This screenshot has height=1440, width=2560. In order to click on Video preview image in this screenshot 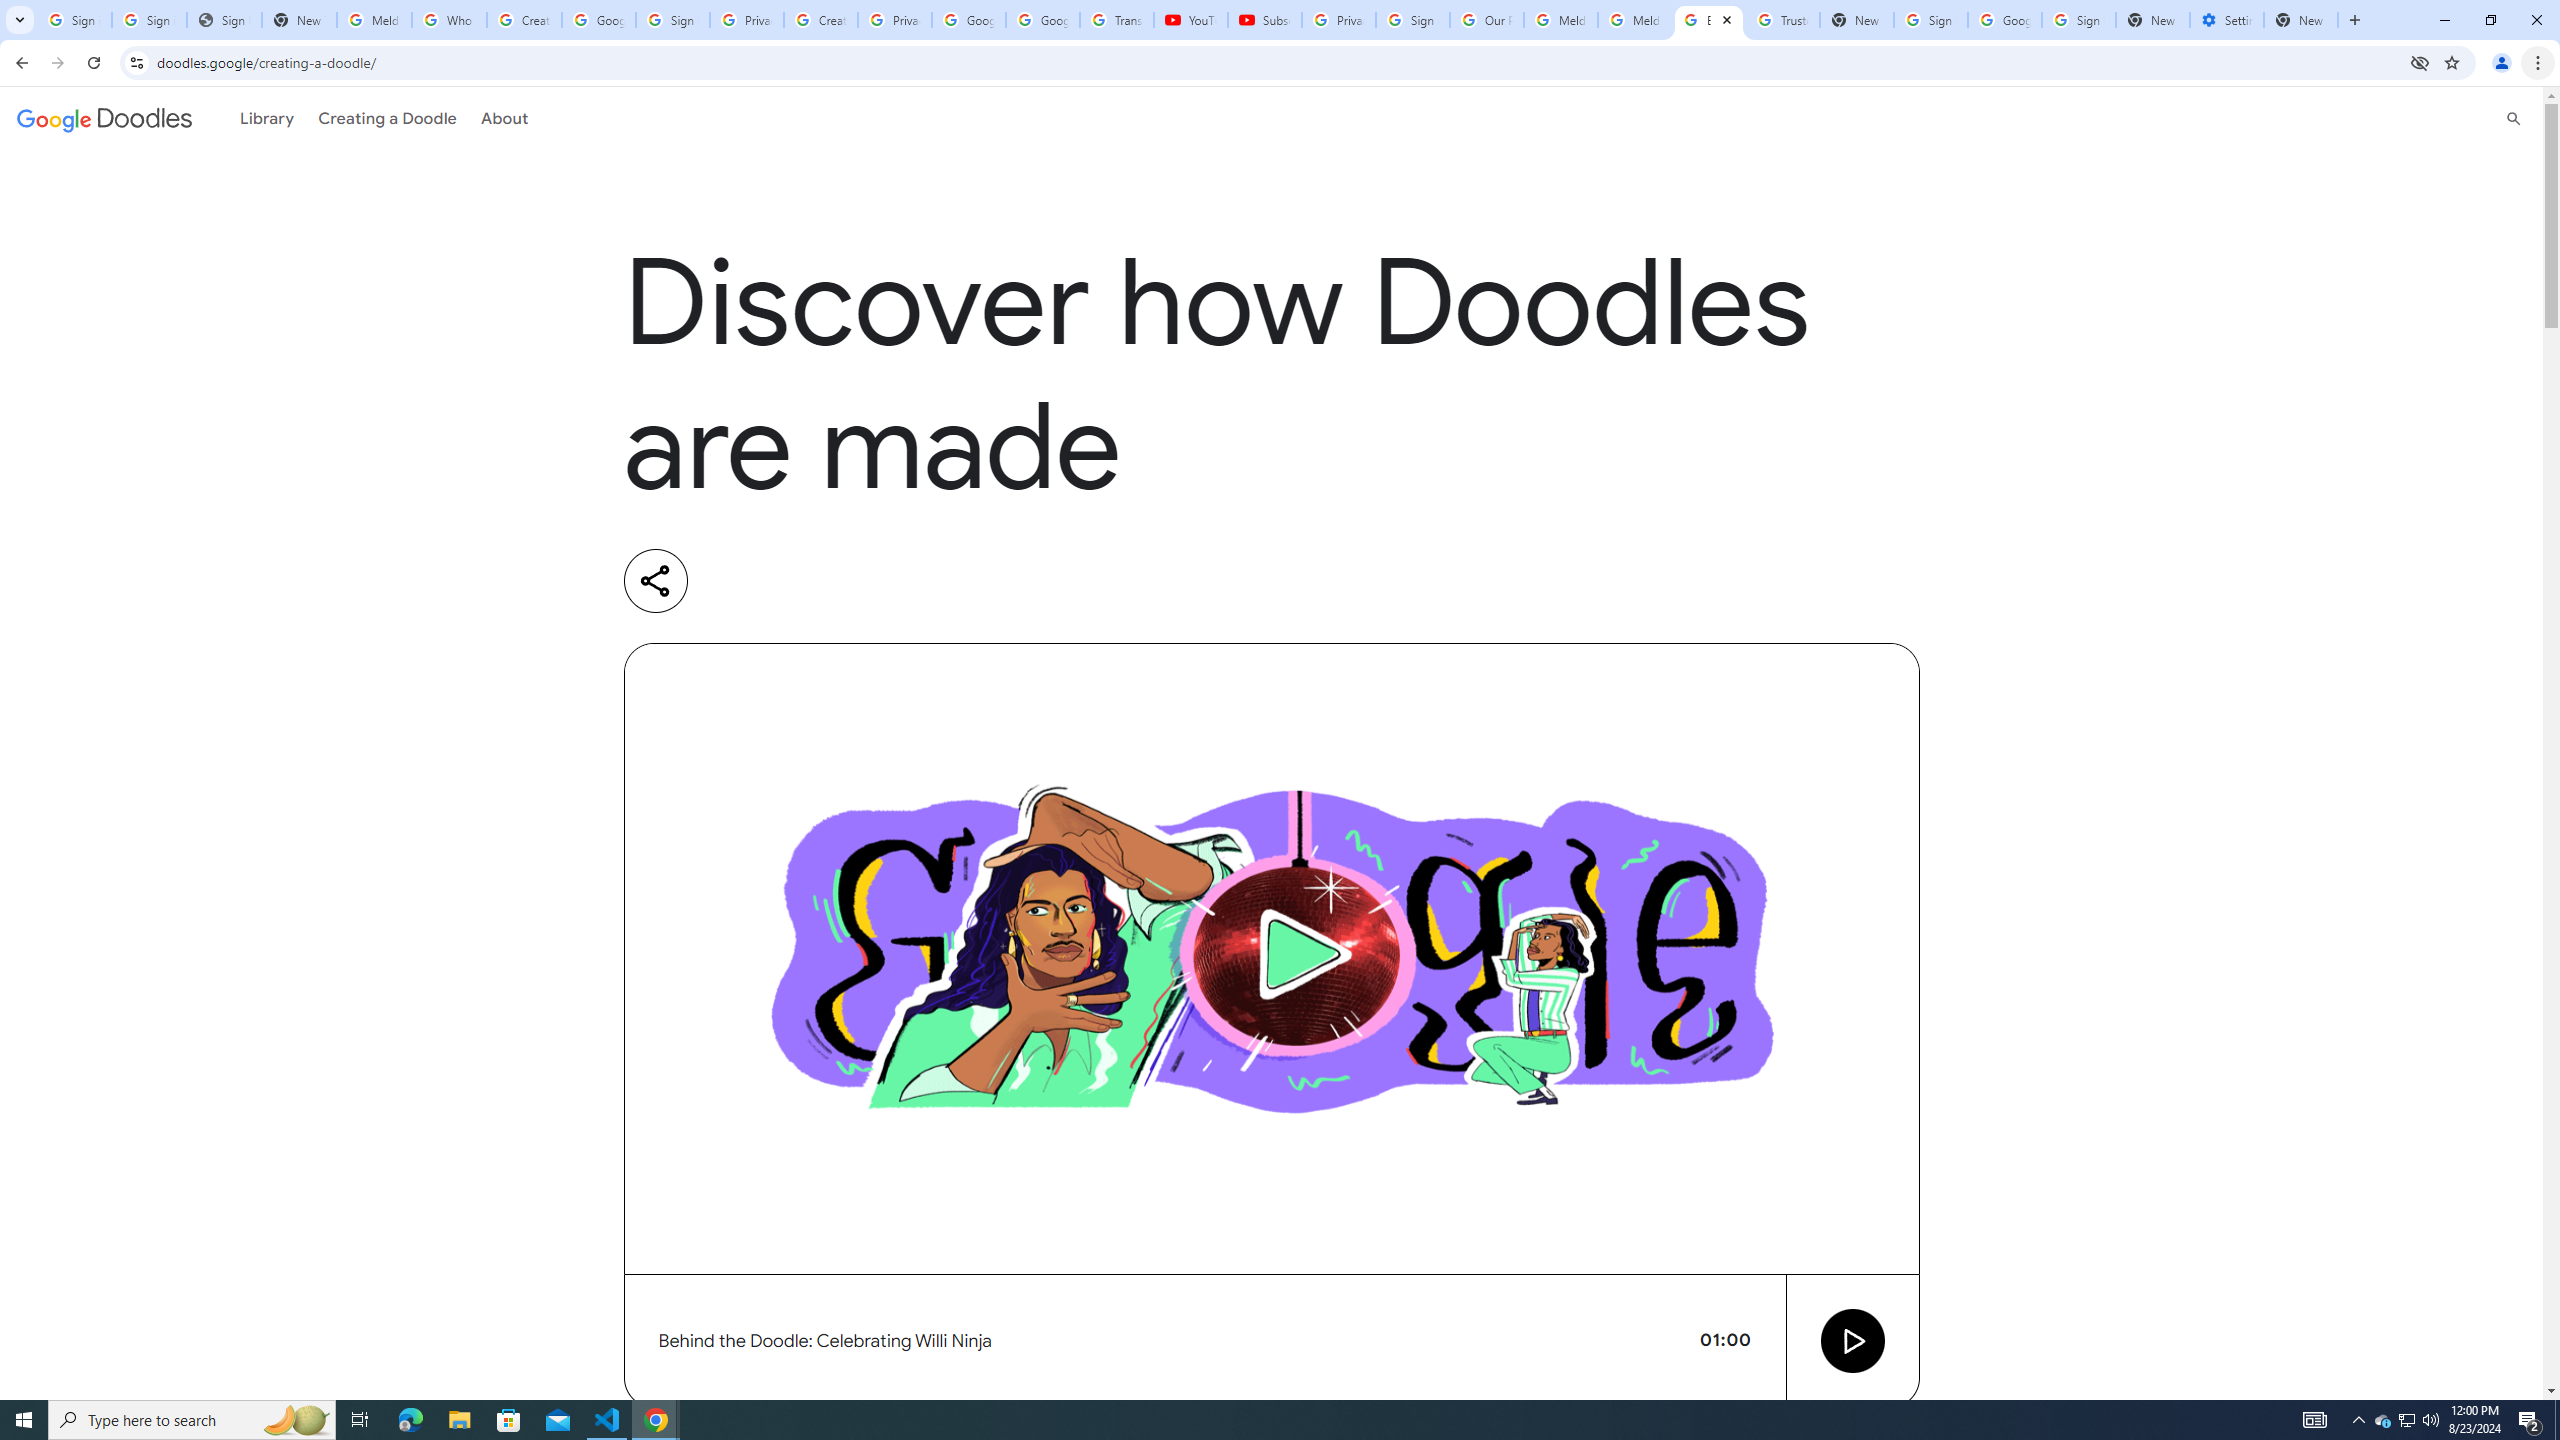, I will do `click(1272, 958)`.